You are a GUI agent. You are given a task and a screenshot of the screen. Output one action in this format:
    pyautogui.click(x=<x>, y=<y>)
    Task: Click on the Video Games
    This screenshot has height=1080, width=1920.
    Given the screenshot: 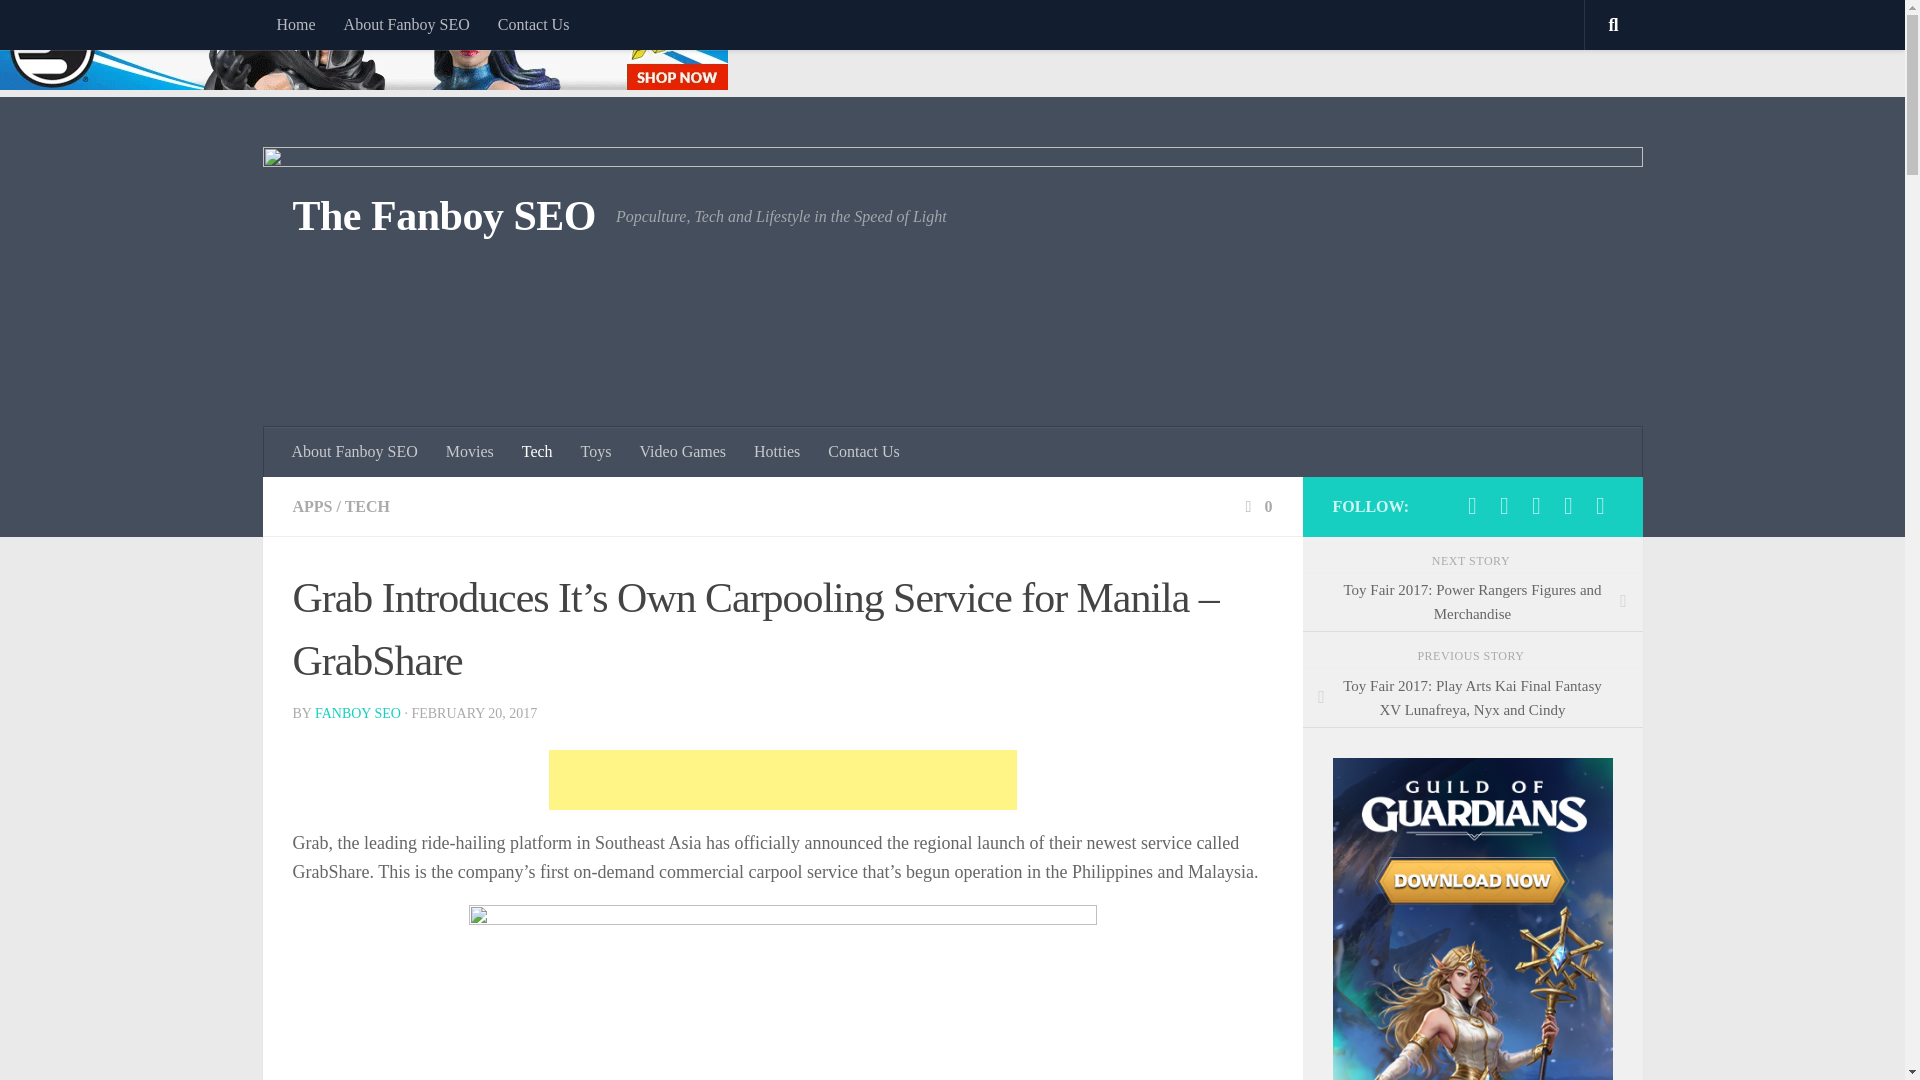 What is the action you would take?
    pyautogui.click(x=682, y=452)
    